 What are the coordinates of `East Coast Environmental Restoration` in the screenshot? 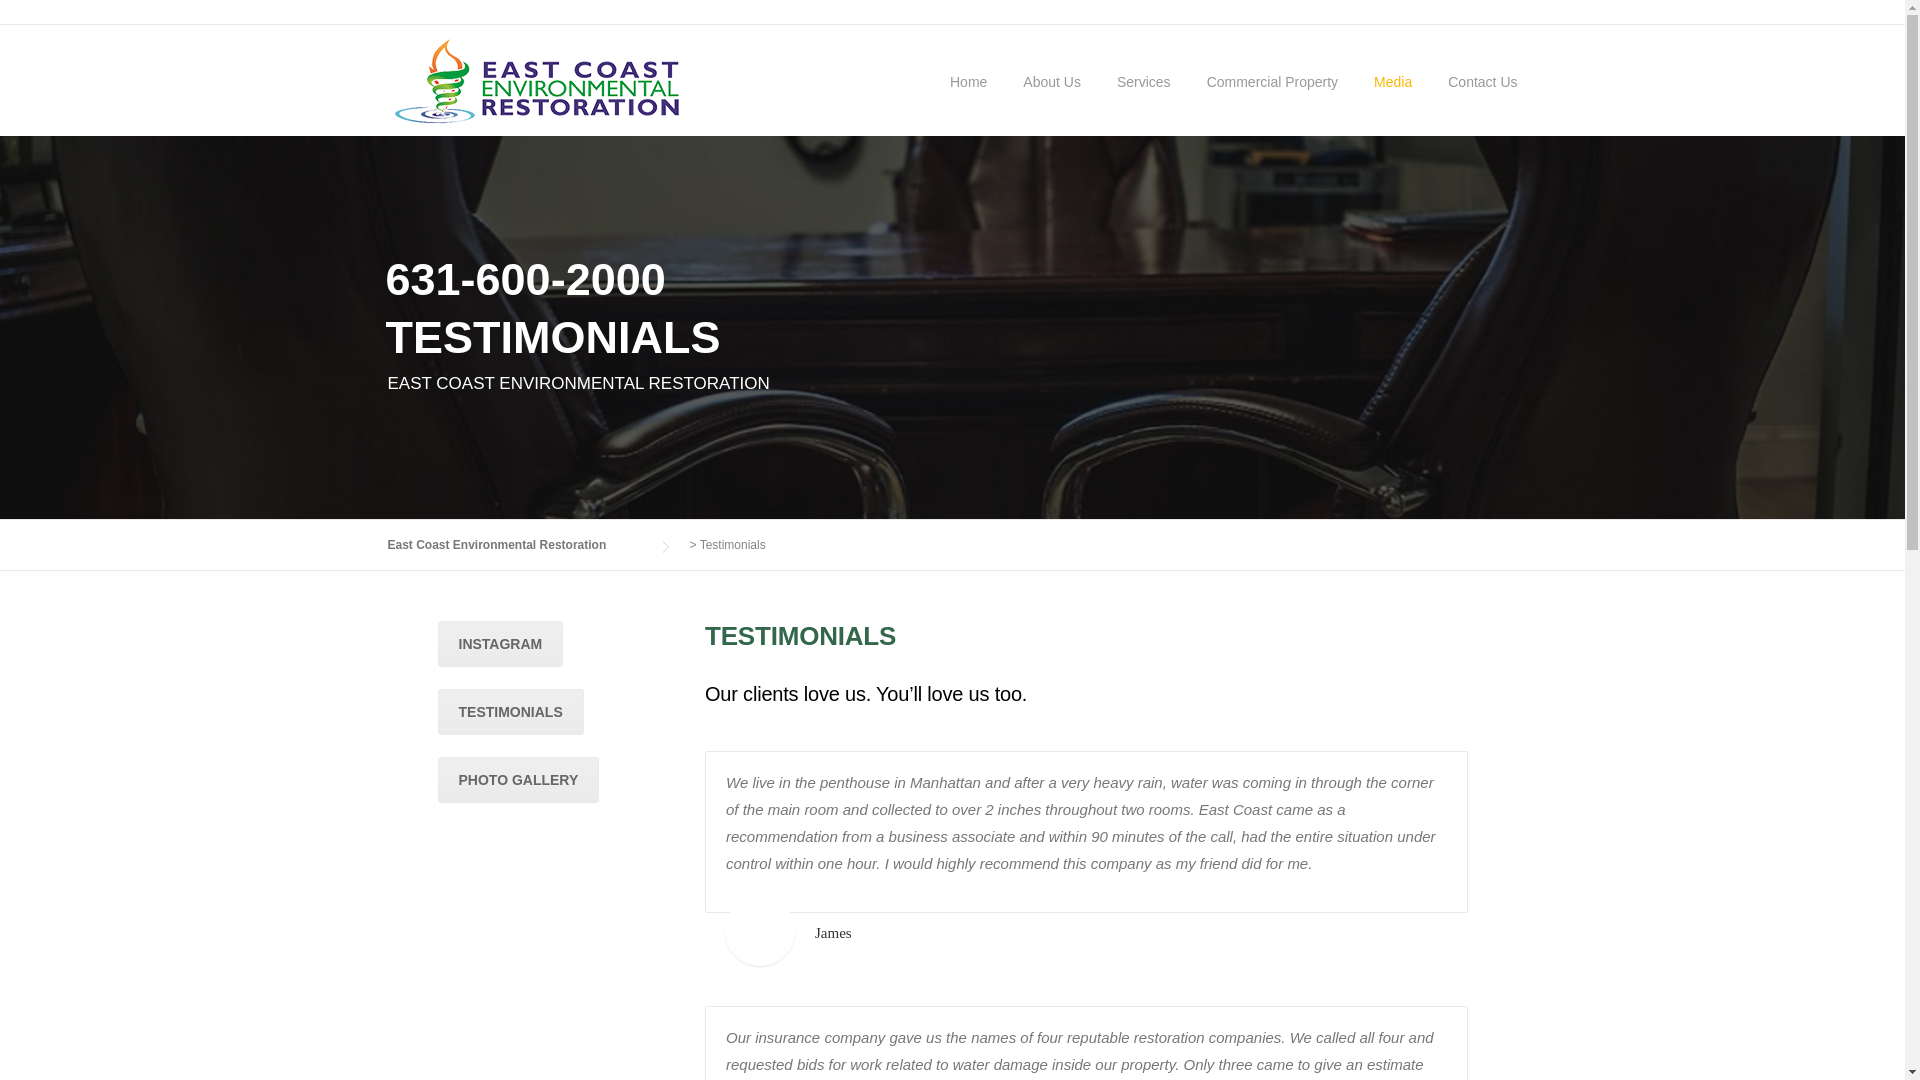 It's located at (540, 83).